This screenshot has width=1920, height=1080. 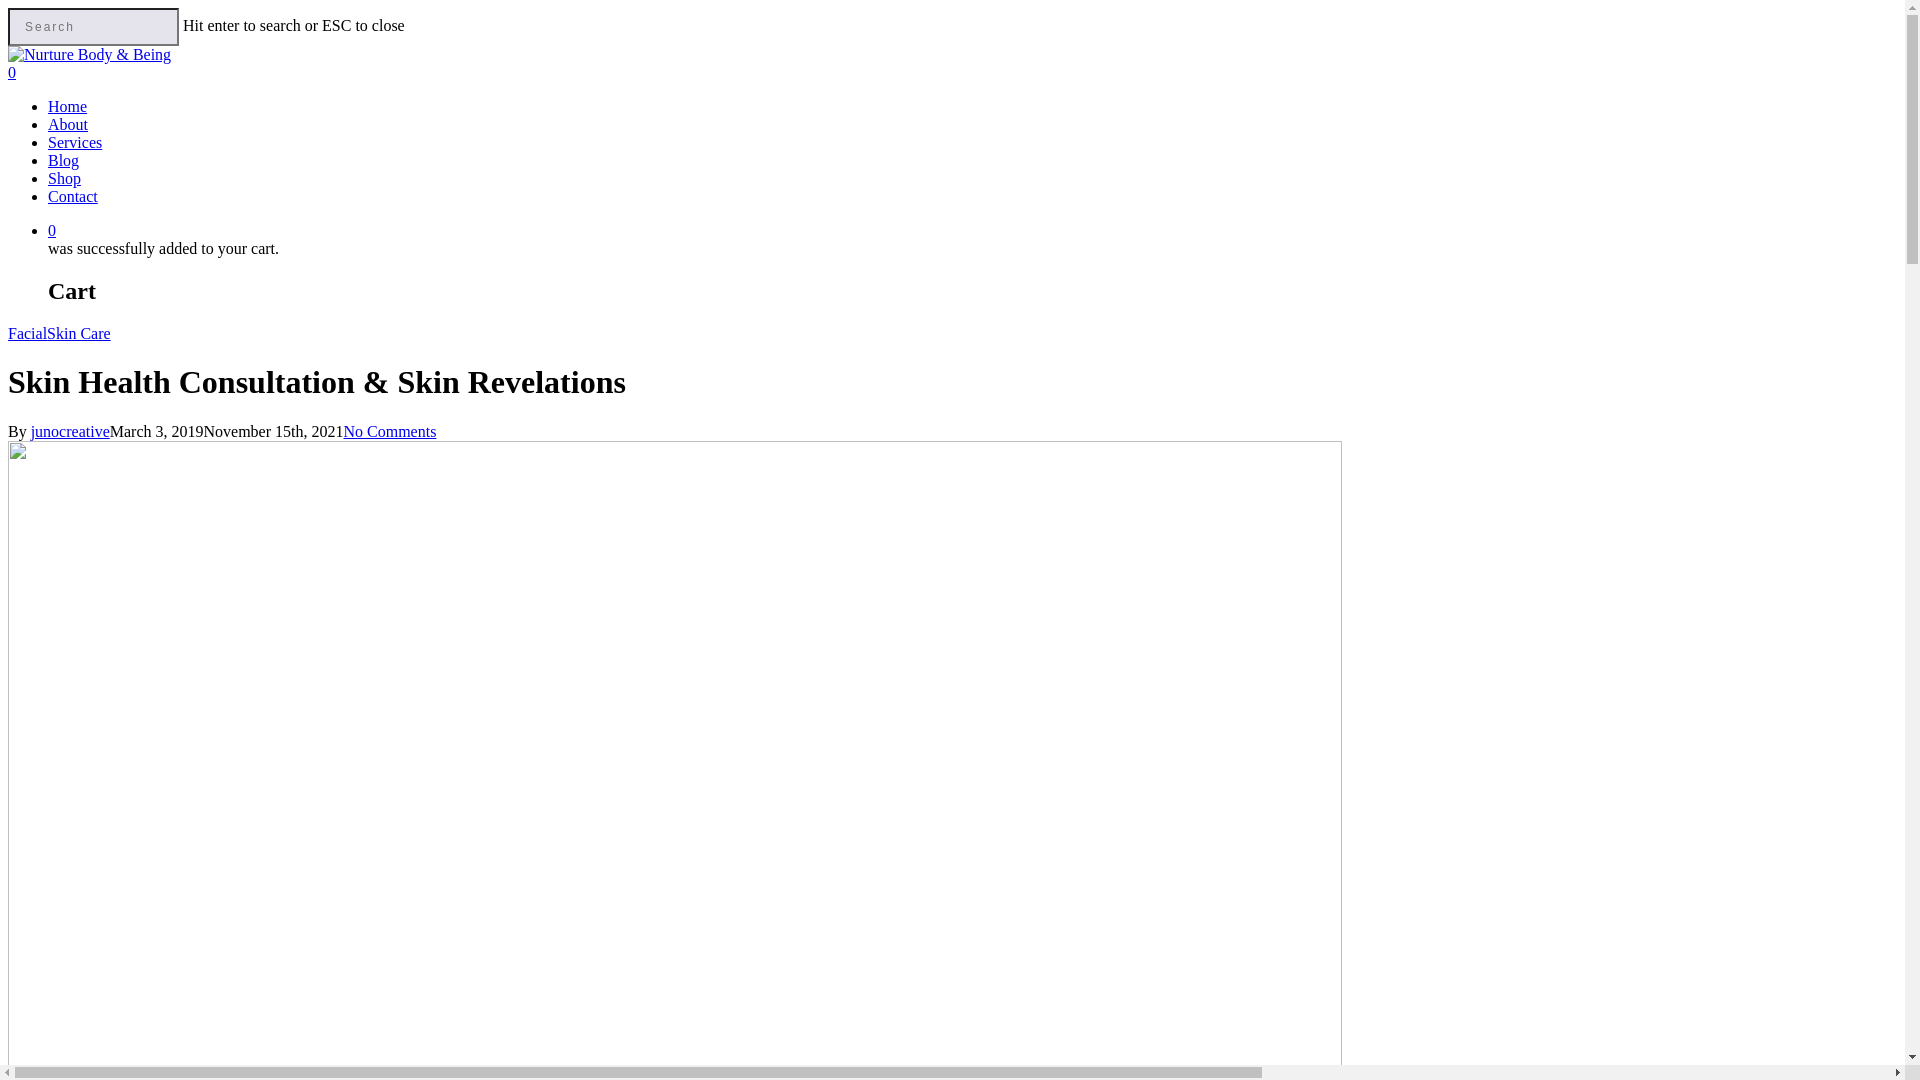 I want to click on Shop, so click(x=64, y=178).